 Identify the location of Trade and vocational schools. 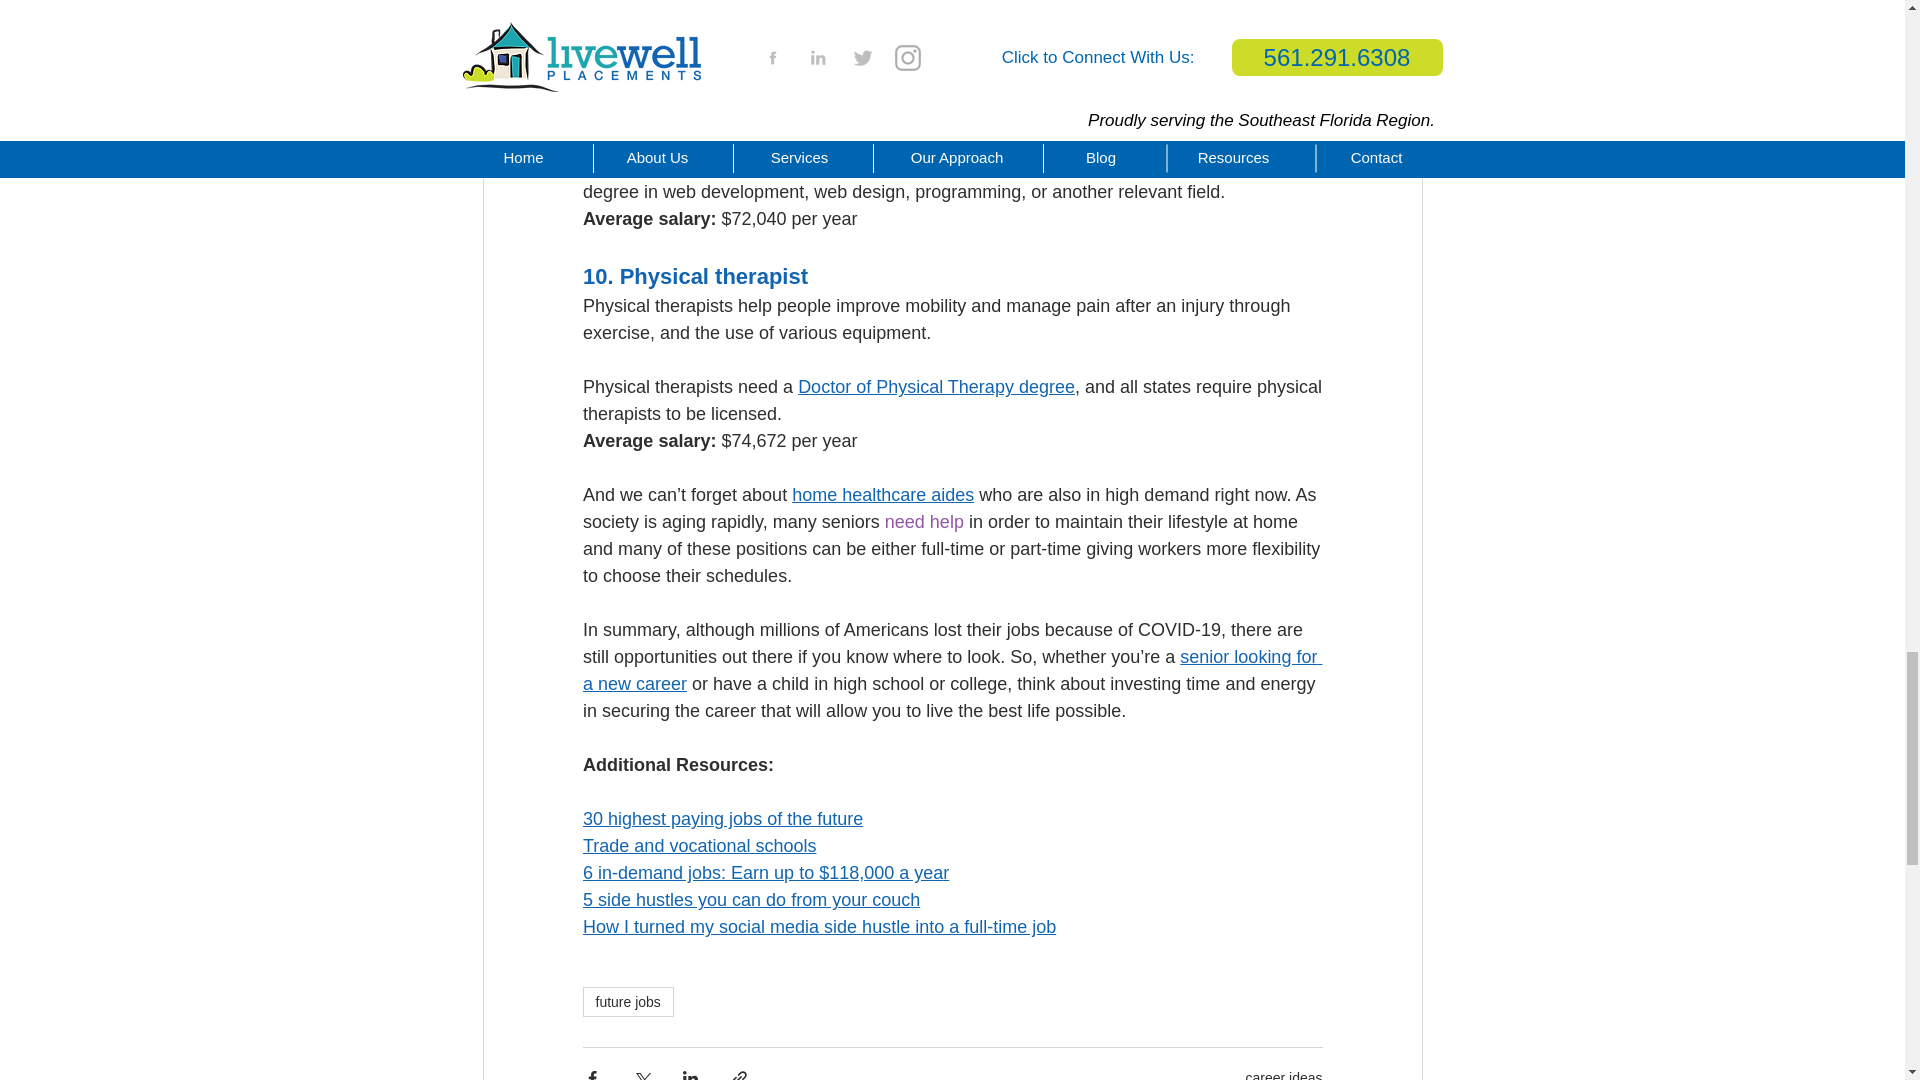
(698, 846).